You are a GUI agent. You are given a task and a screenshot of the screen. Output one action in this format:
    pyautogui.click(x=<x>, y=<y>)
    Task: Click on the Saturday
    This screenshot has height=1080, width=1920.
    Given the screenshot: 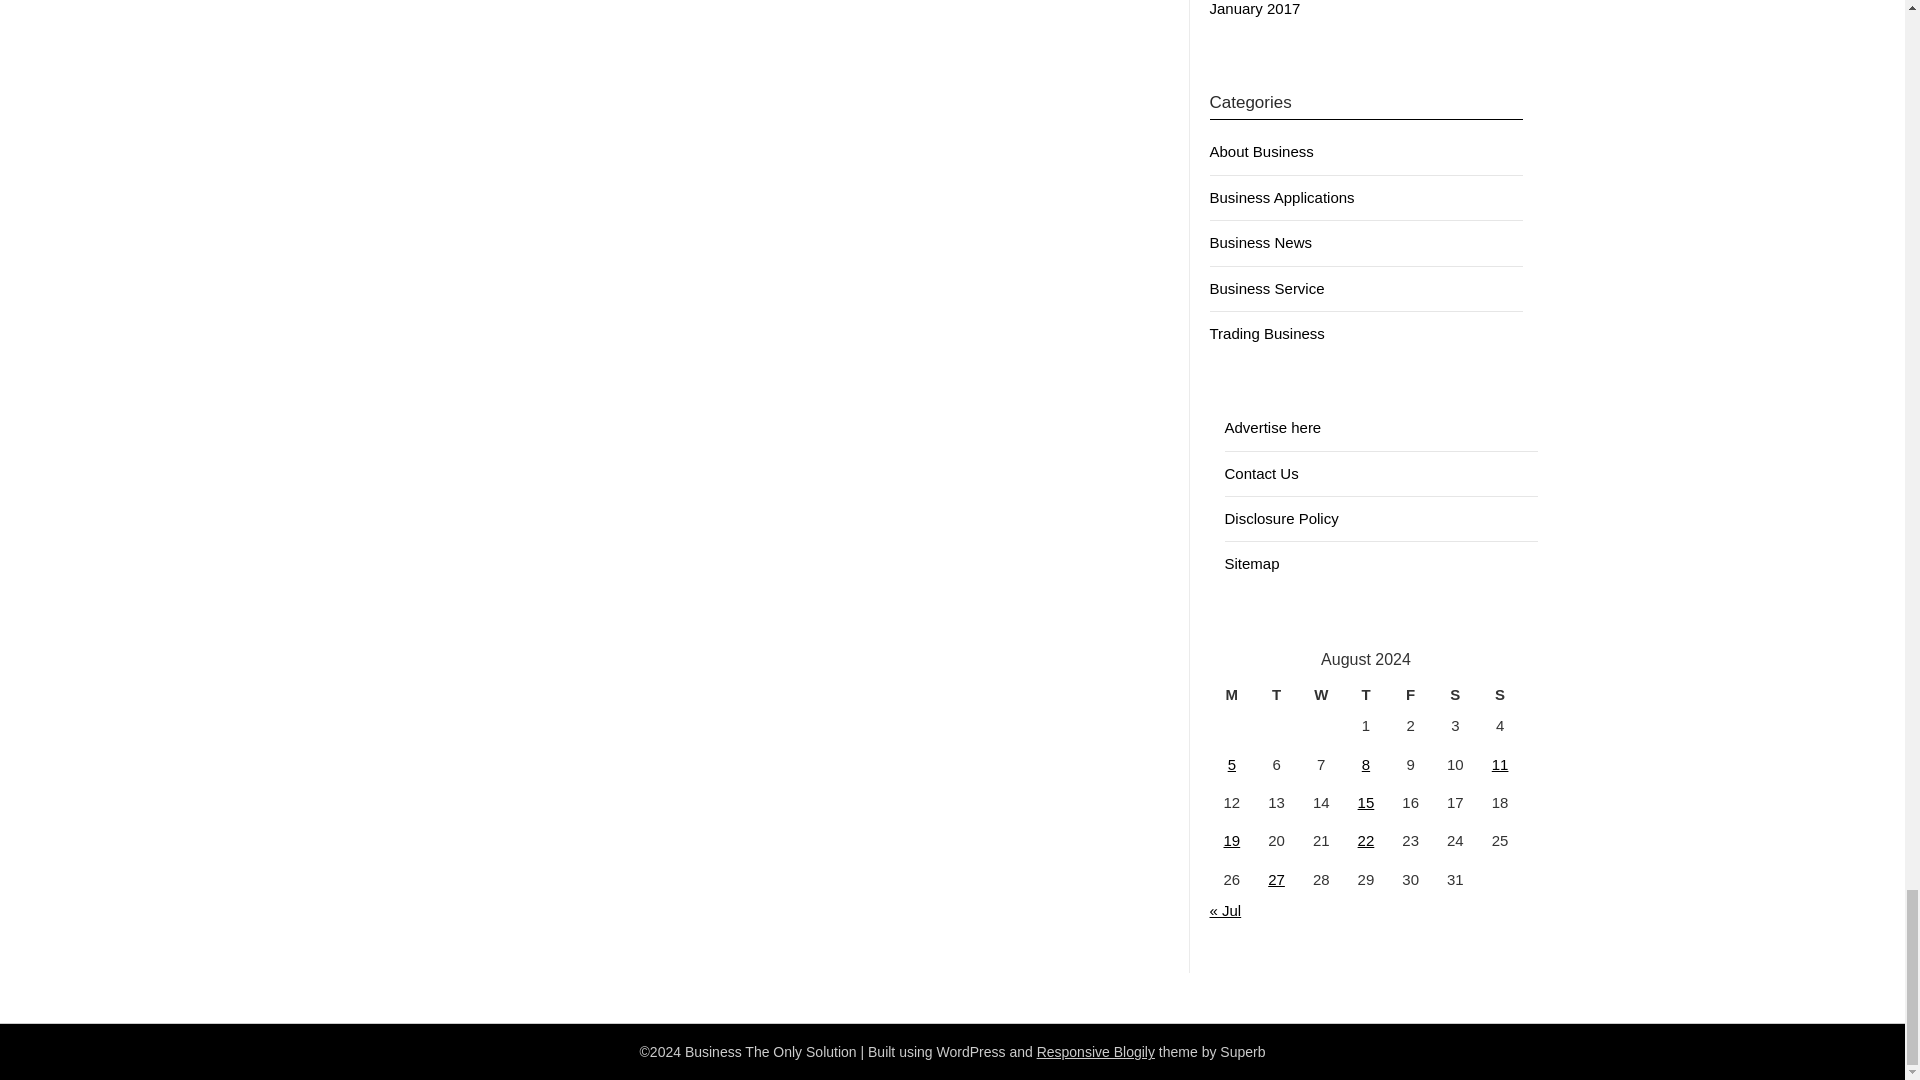 What is the action you would take?
    pyautogui.click(x=1455, y=694)
    